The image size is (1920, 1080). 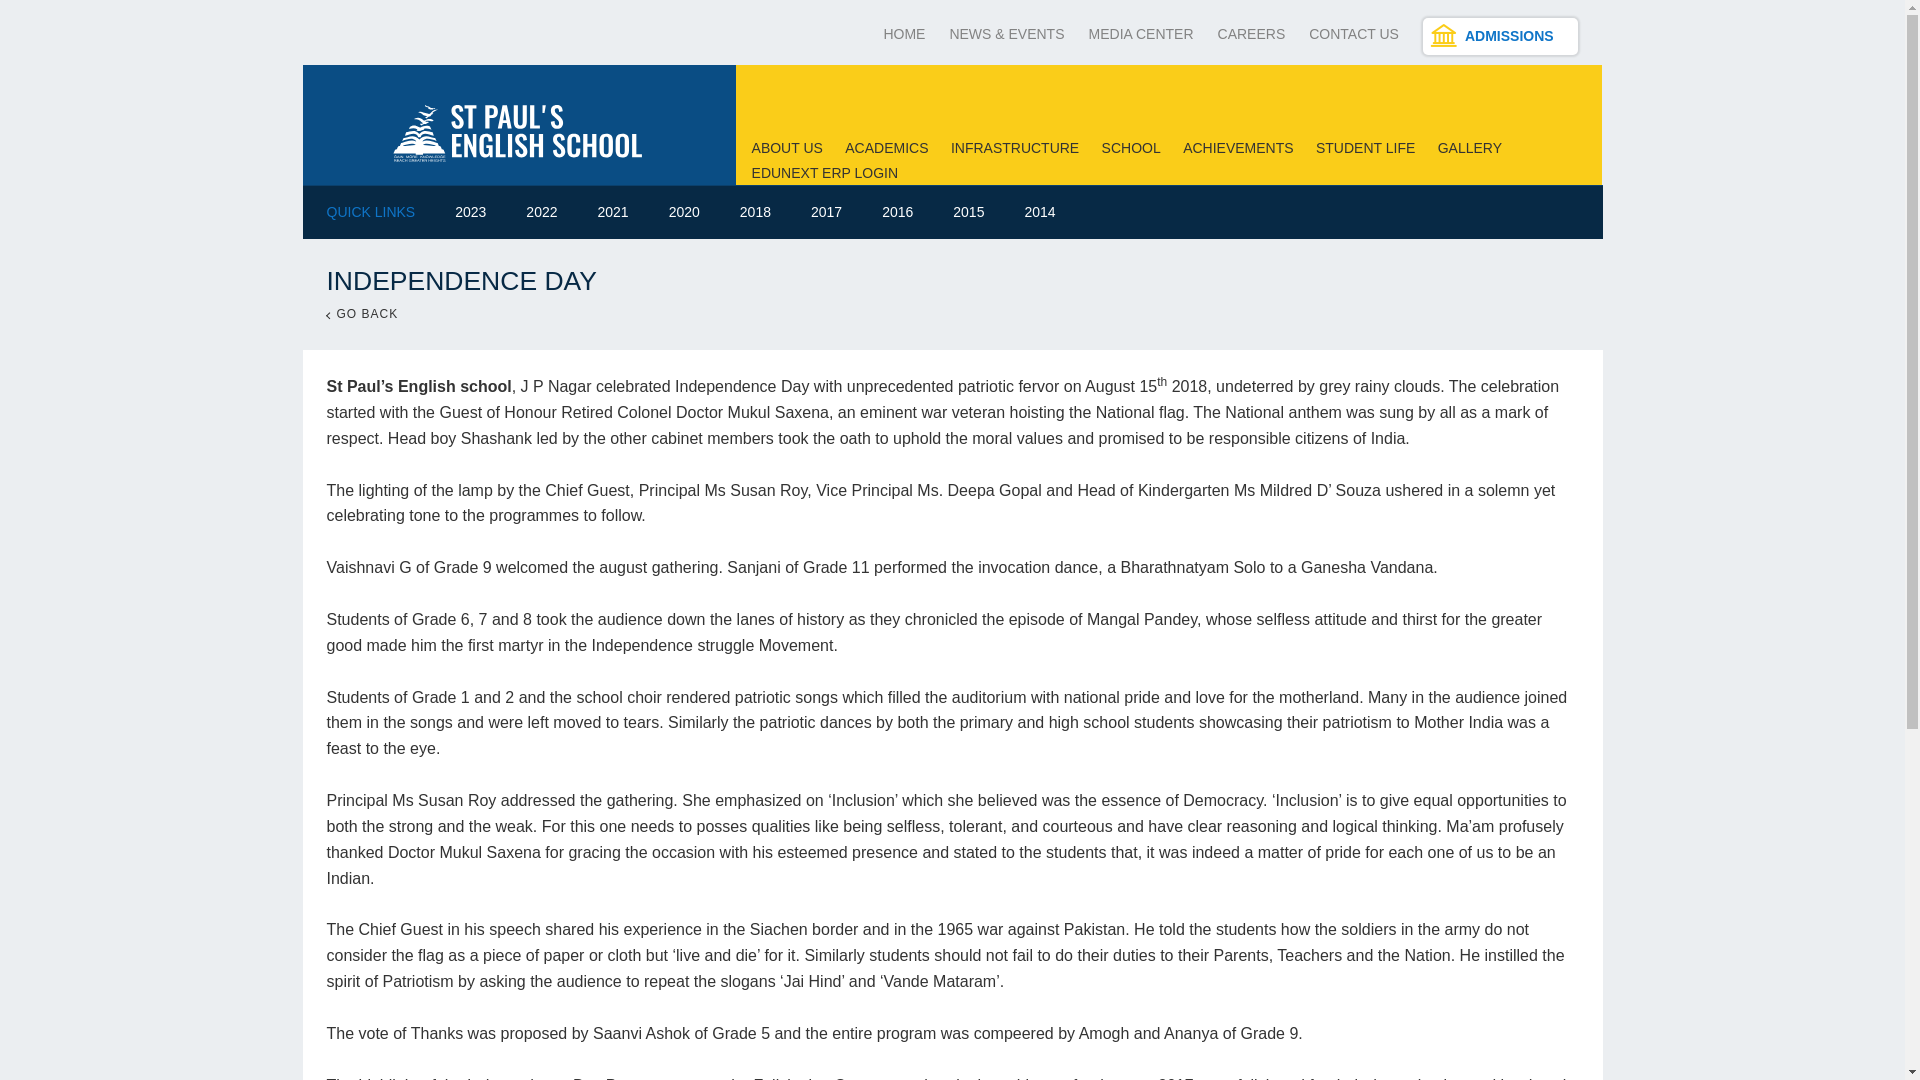 I want to click on SCHOOL, so click(x=1132, y=148).